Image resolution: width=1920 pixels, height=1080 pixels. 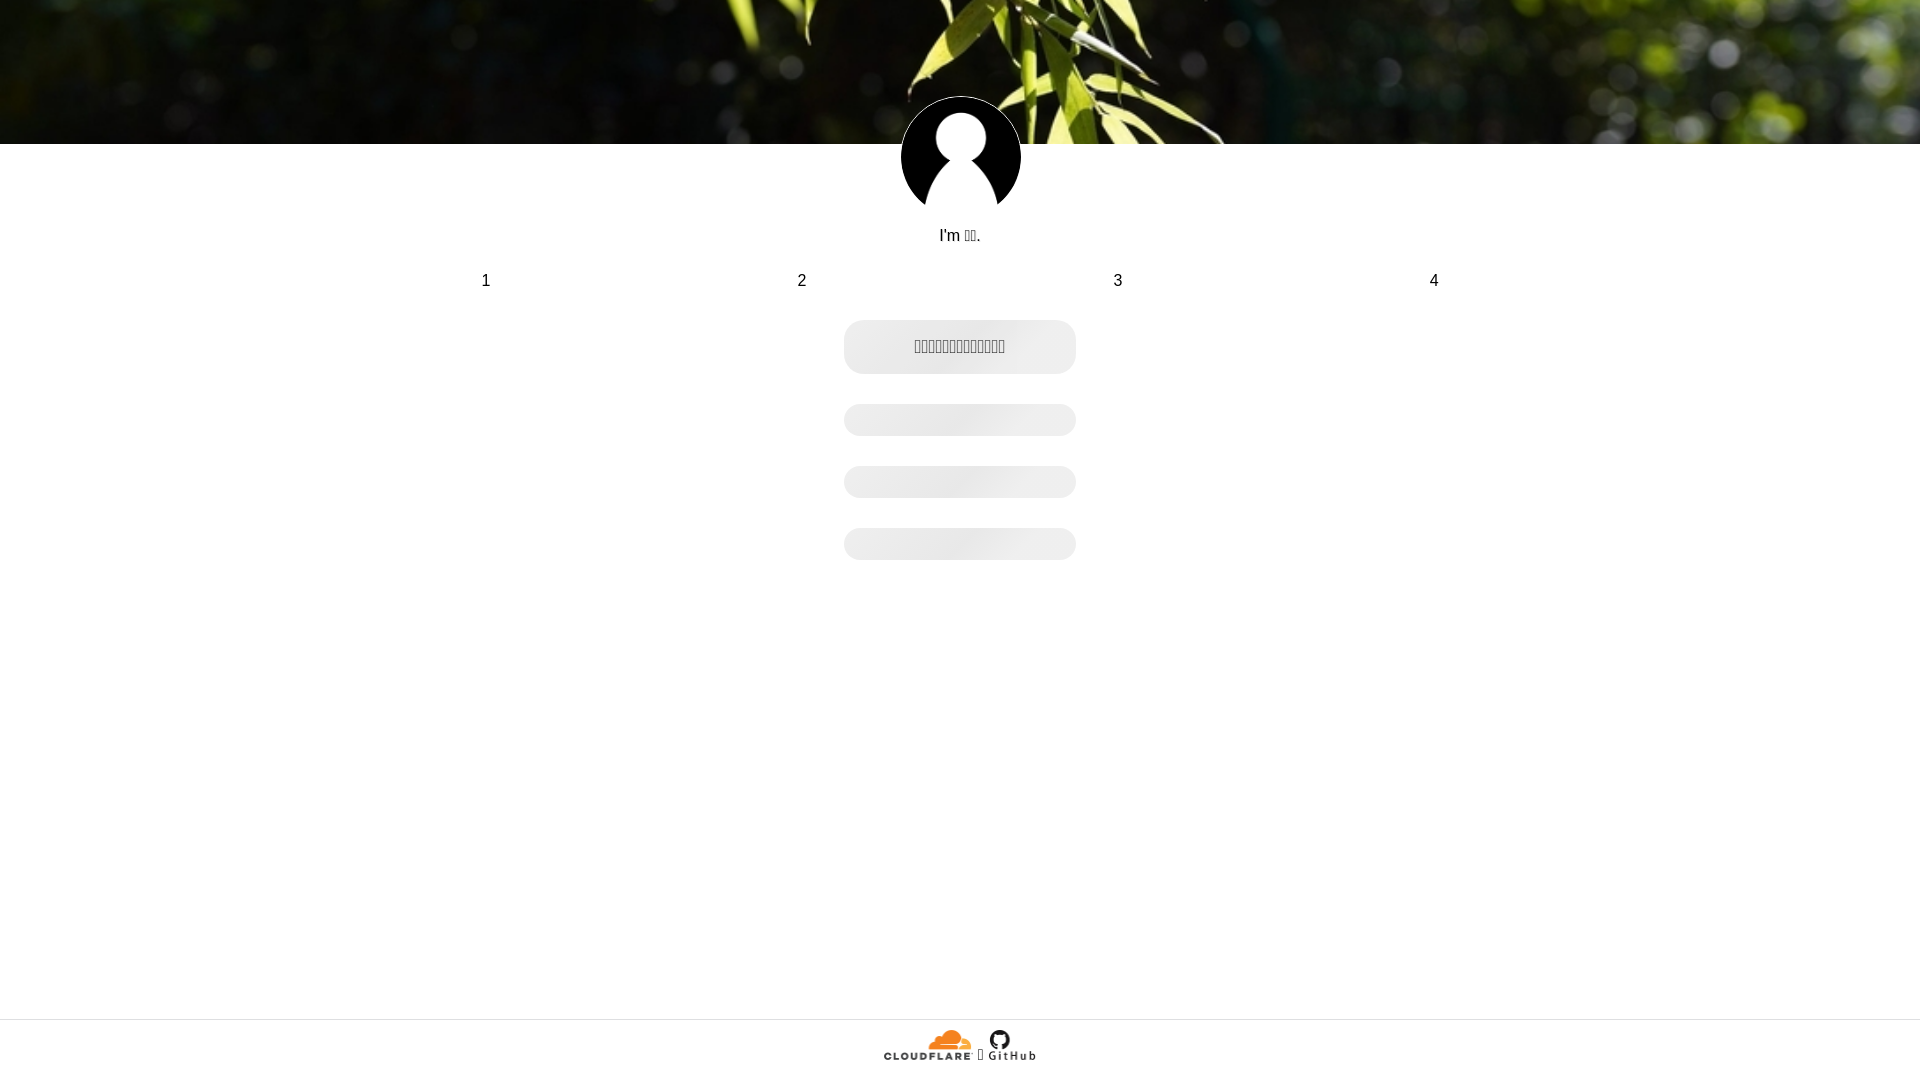 I want to click on 2, so click(x=802, y=281).